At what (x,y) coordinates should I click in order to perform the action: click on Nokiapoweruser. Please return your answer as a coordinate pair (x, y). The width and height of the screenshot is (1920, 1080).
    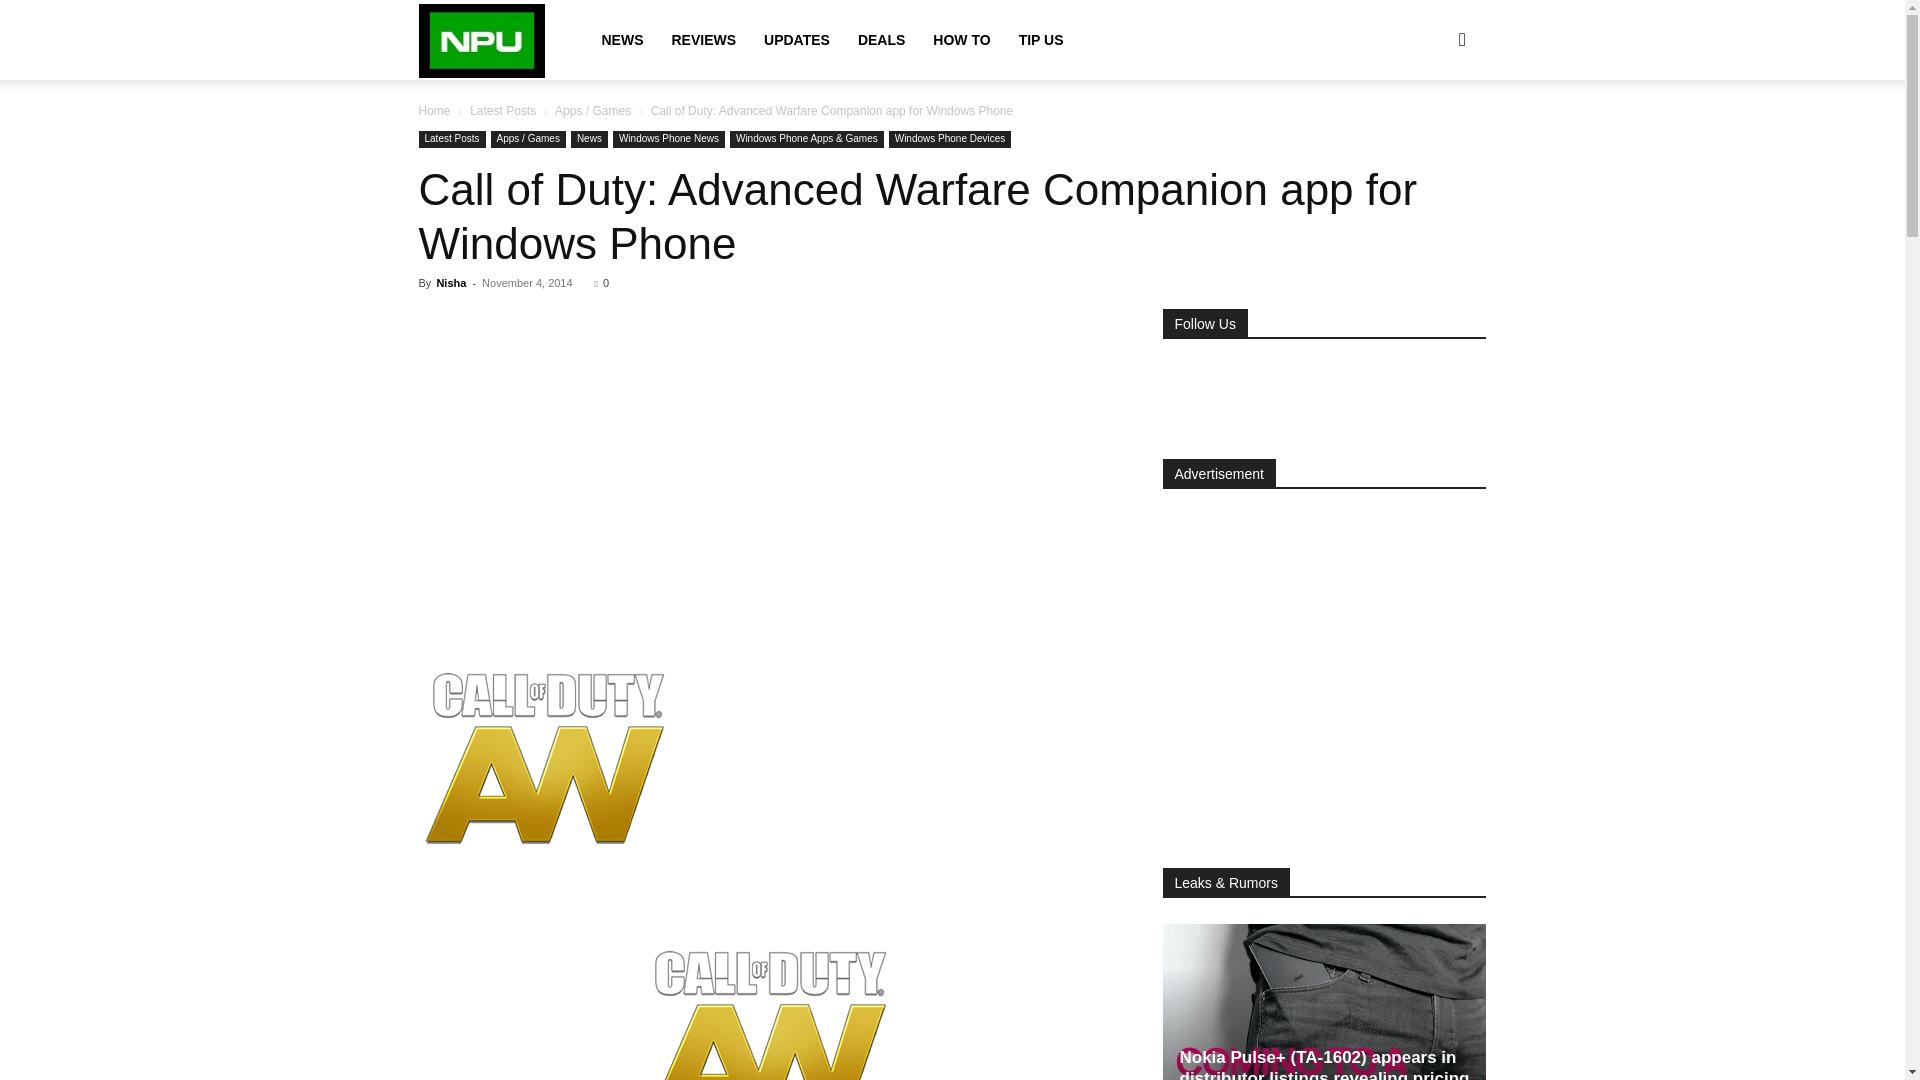
    Looking at the image, I should click on (482, 40).